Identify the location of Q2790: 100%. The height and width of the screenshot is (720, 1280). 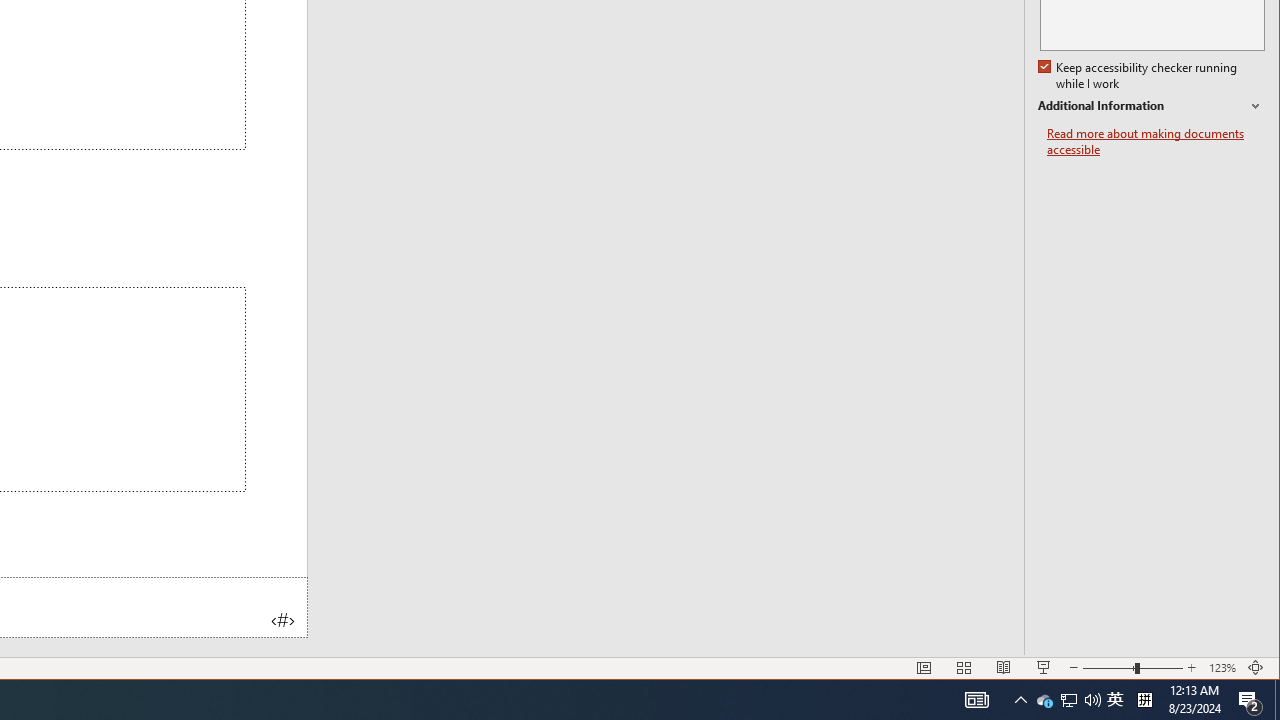
(1044, 700).